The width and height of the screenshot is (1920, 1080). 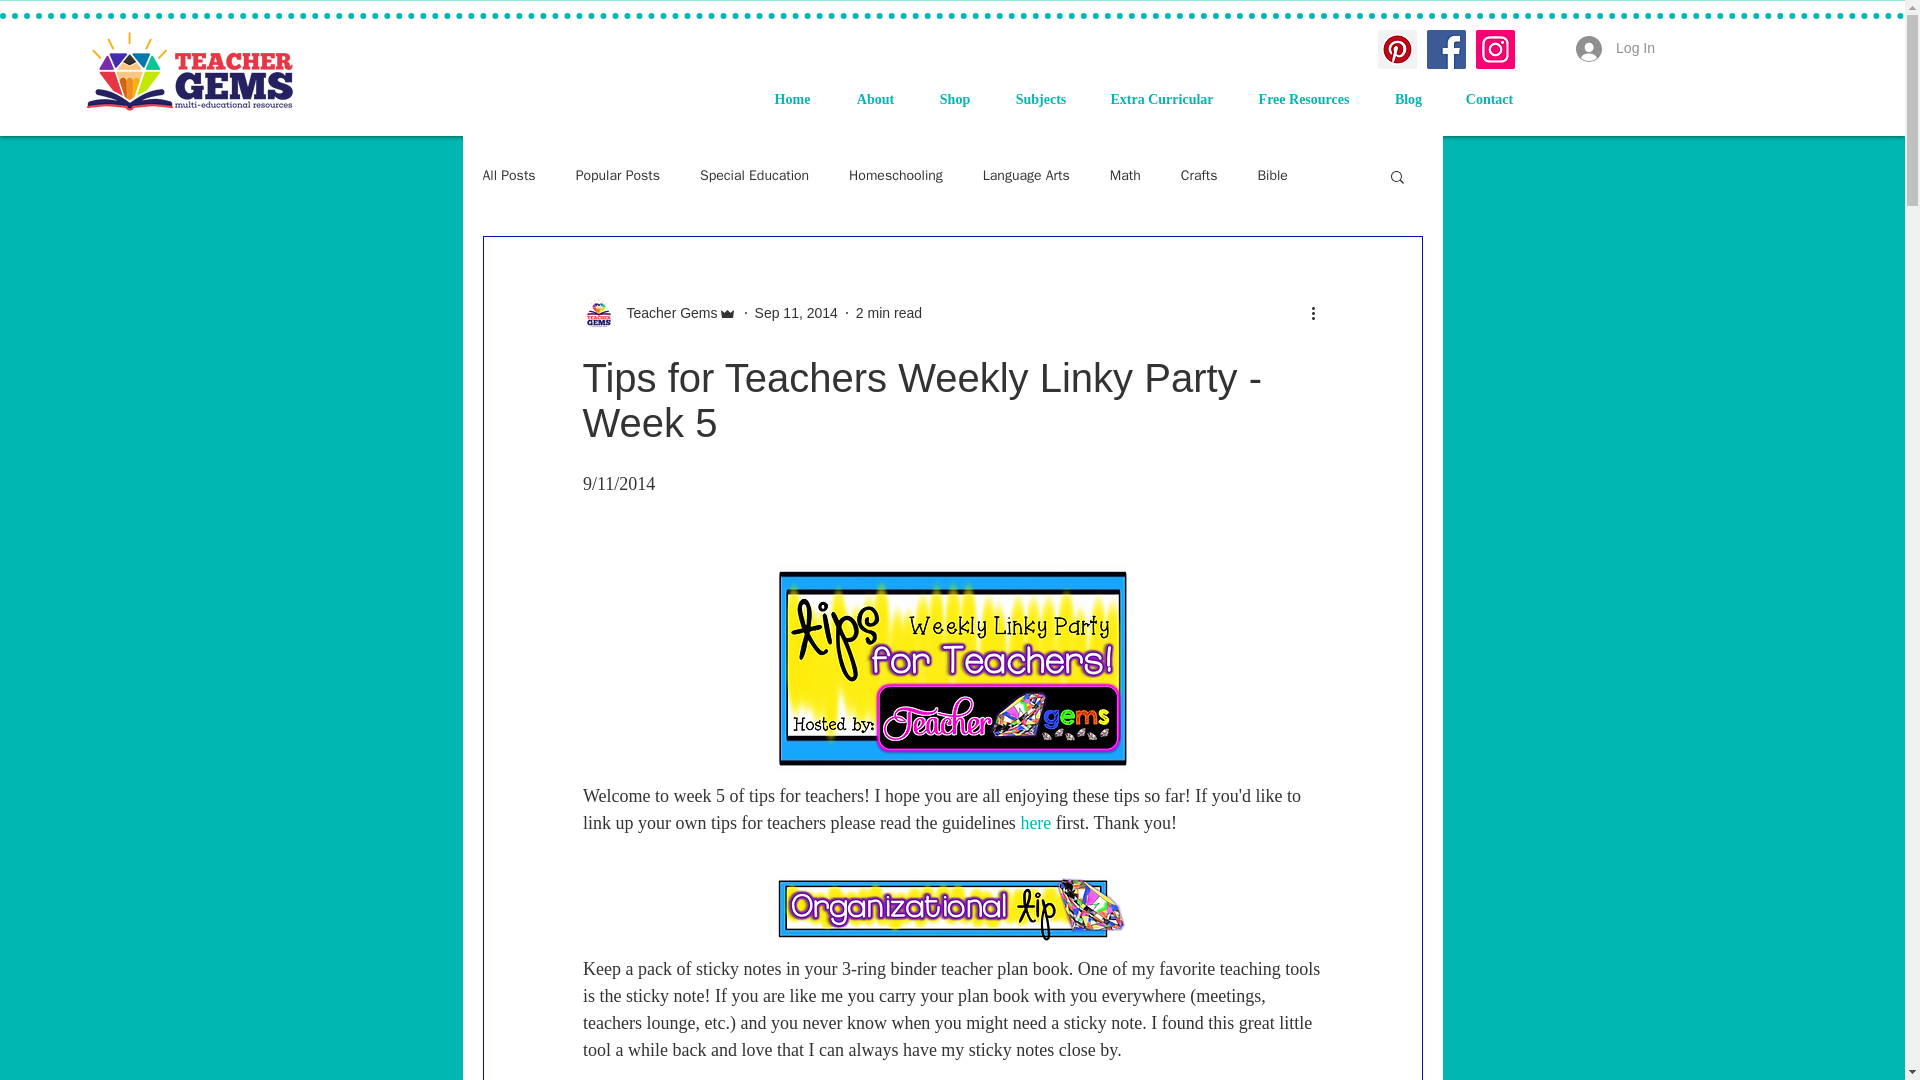 What do you see at coordinates (1408, 100) in the screenshot?
I see `Blog` at bounding box center [1408, 100].